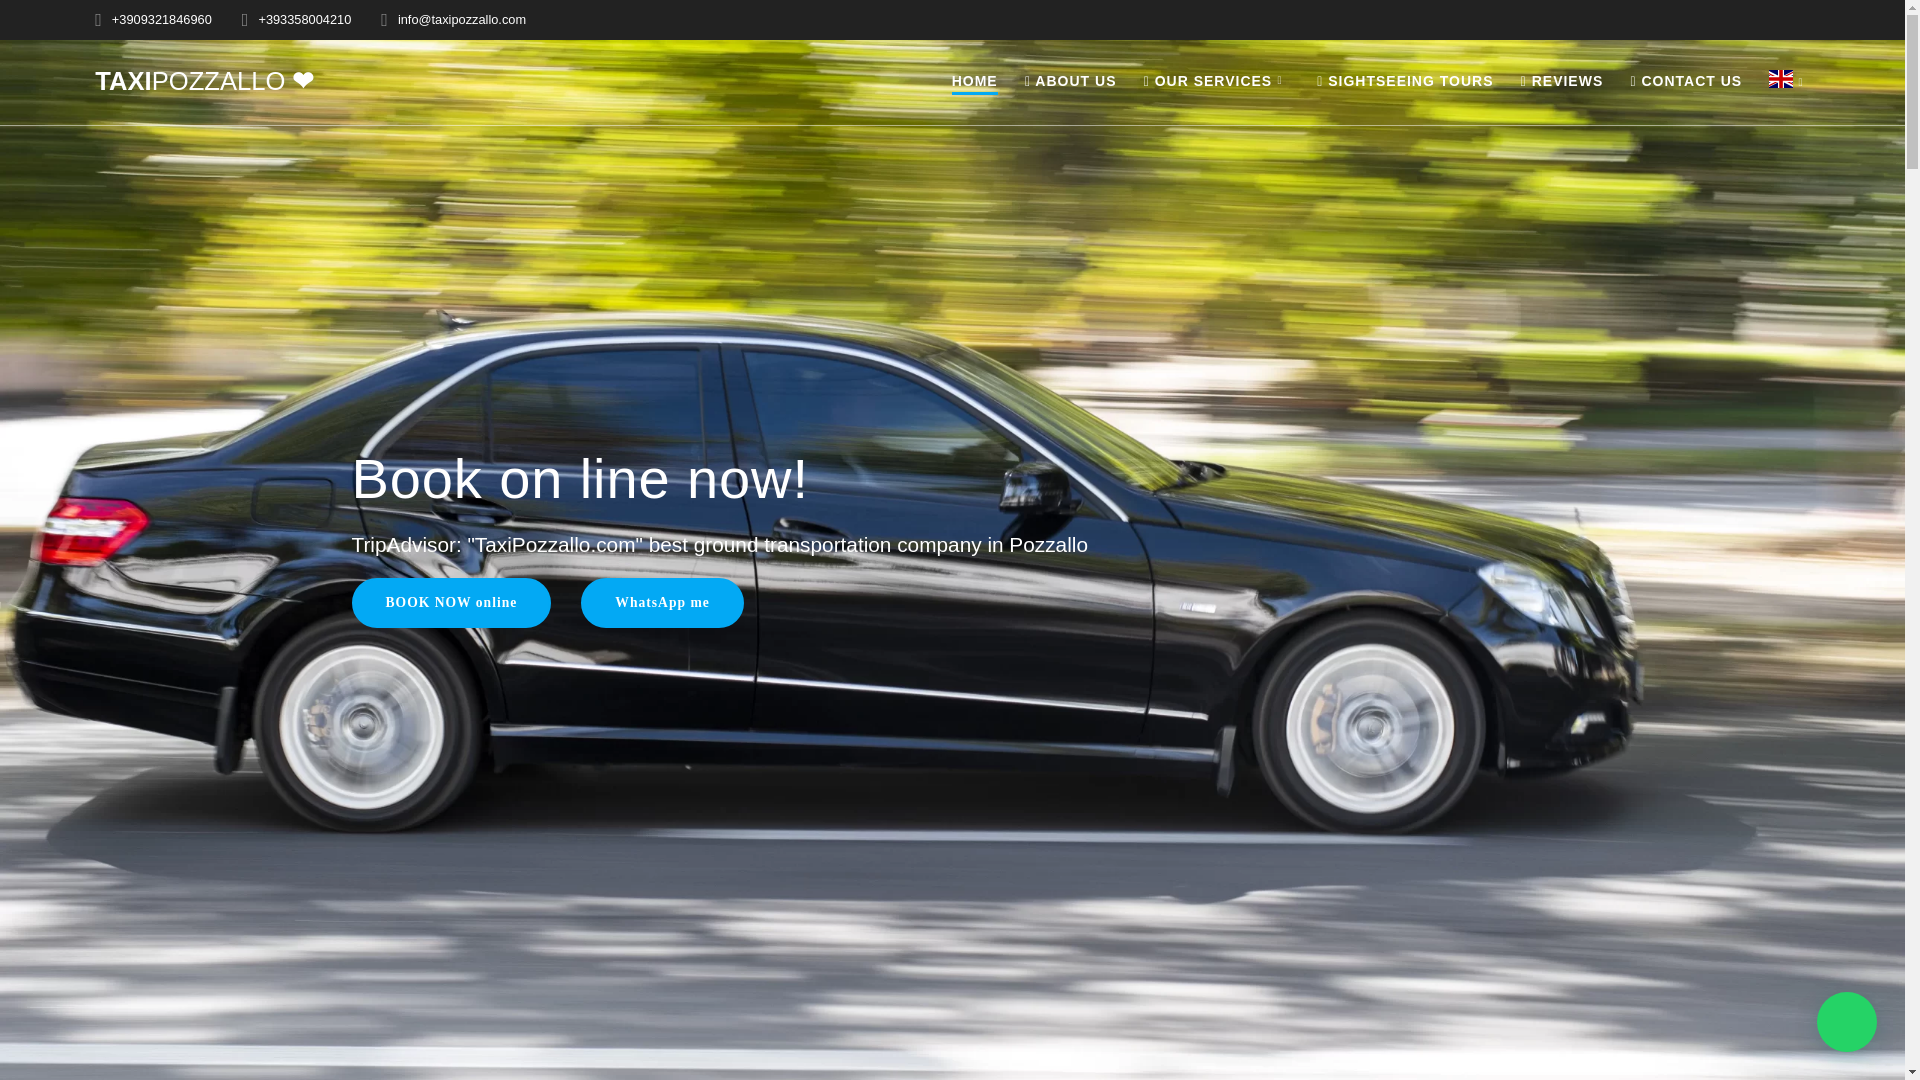  What do you see at coordinates (1789, 82) in the screenshot?
I see `English` at bounding box center [1789, 82].